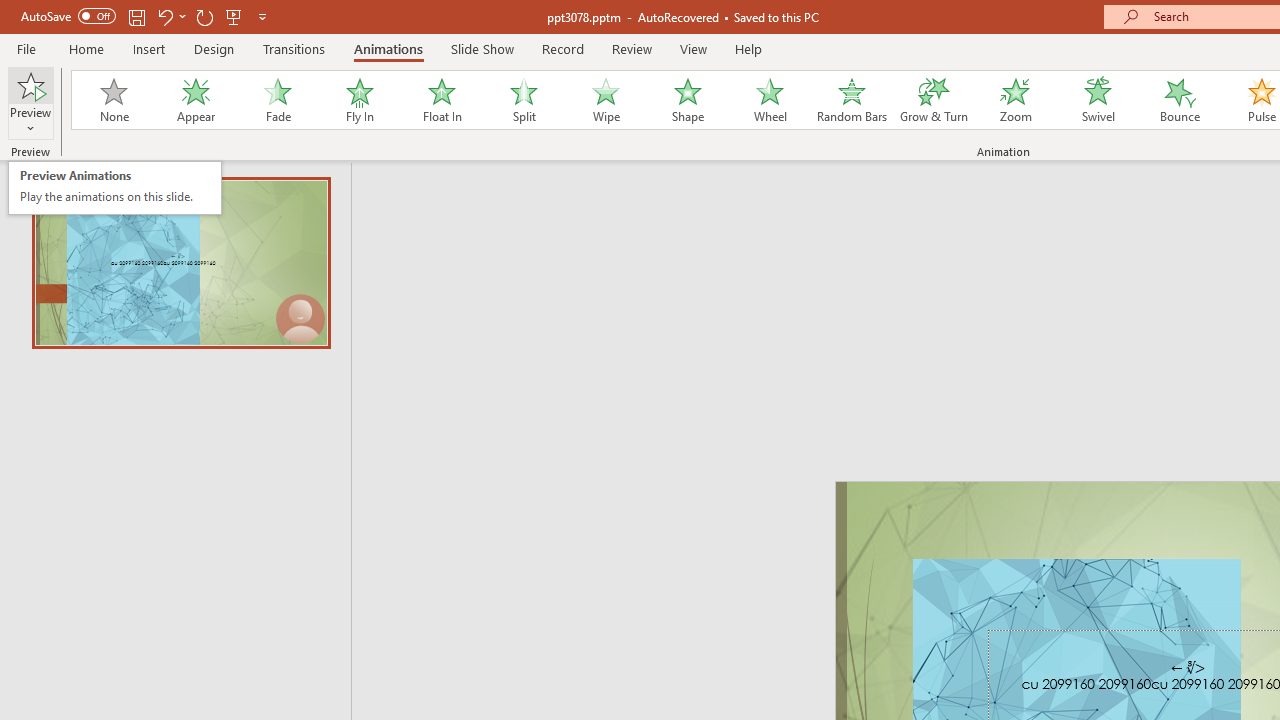 This screenshot has height=720, width=1280. I want to click on Split, so click(523, 100).